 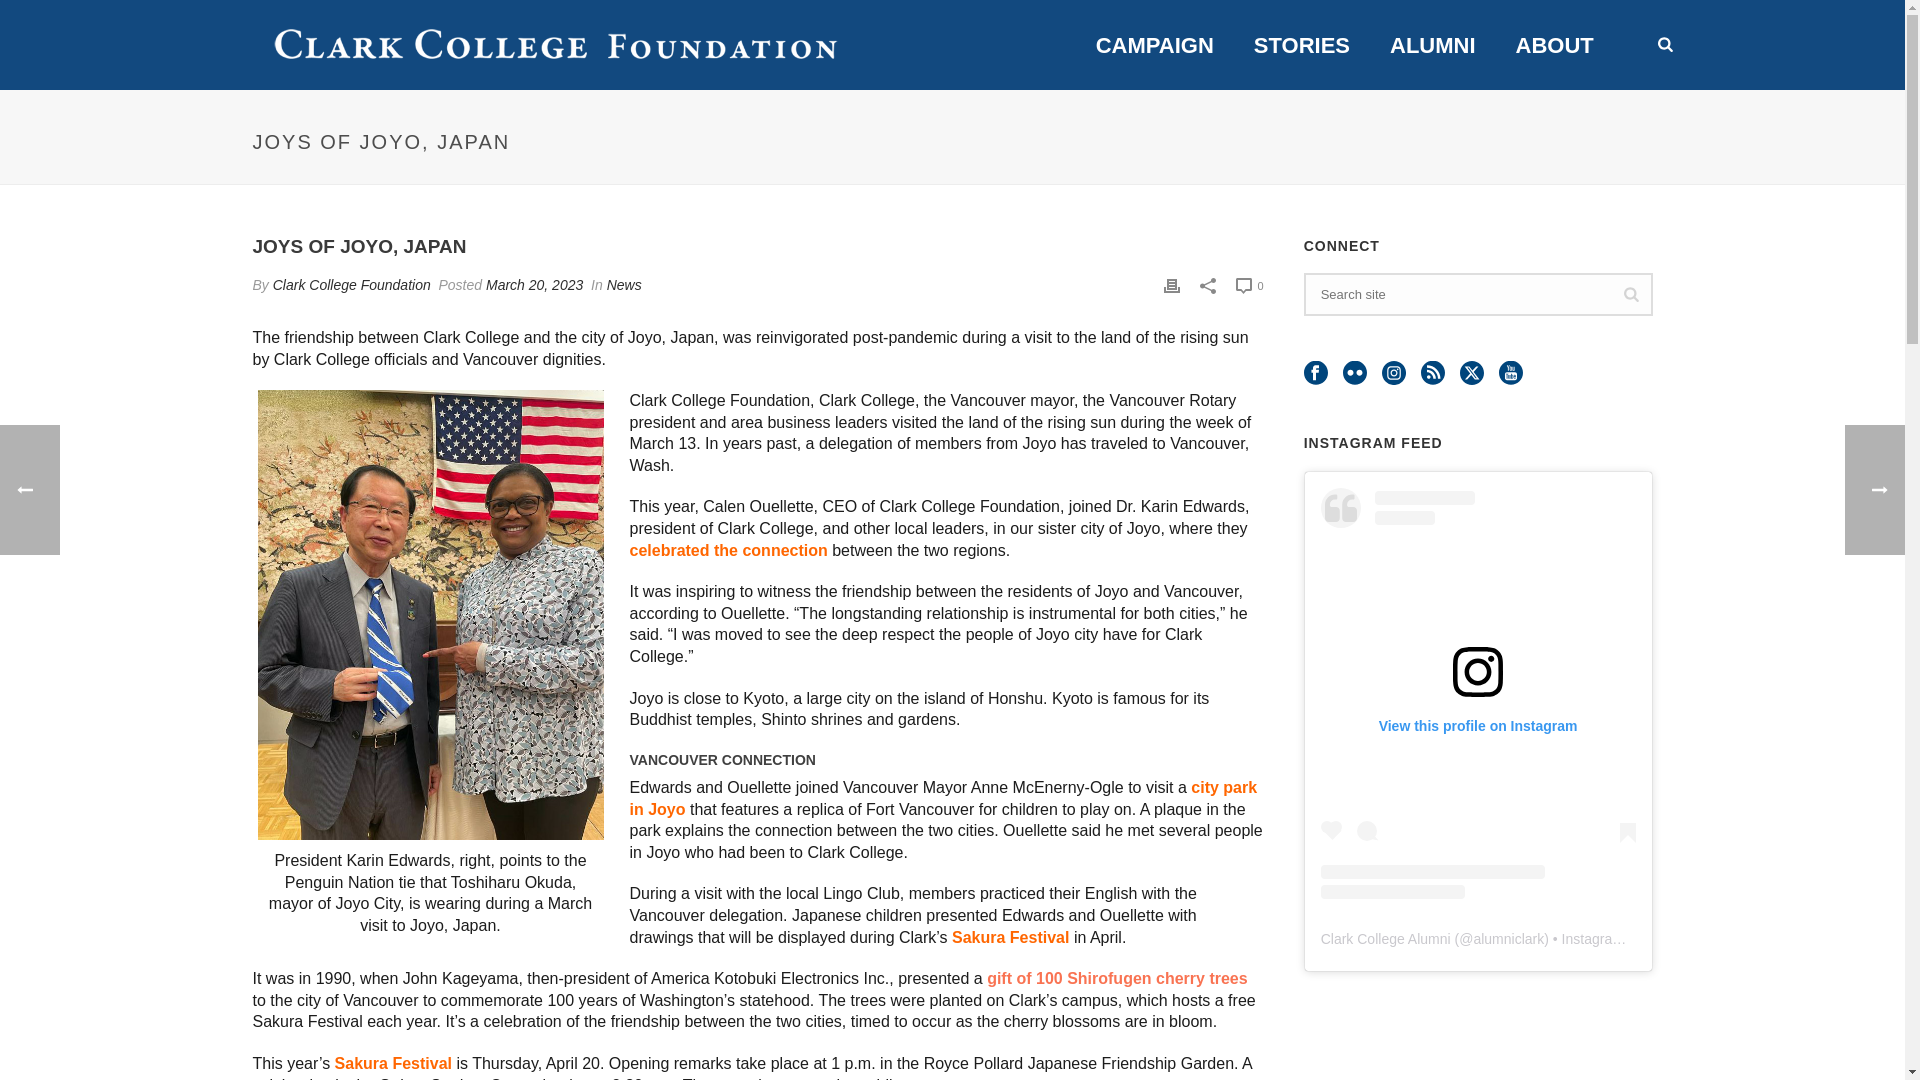 I want to click on ALUMNI, so click(x=1432, y=46).